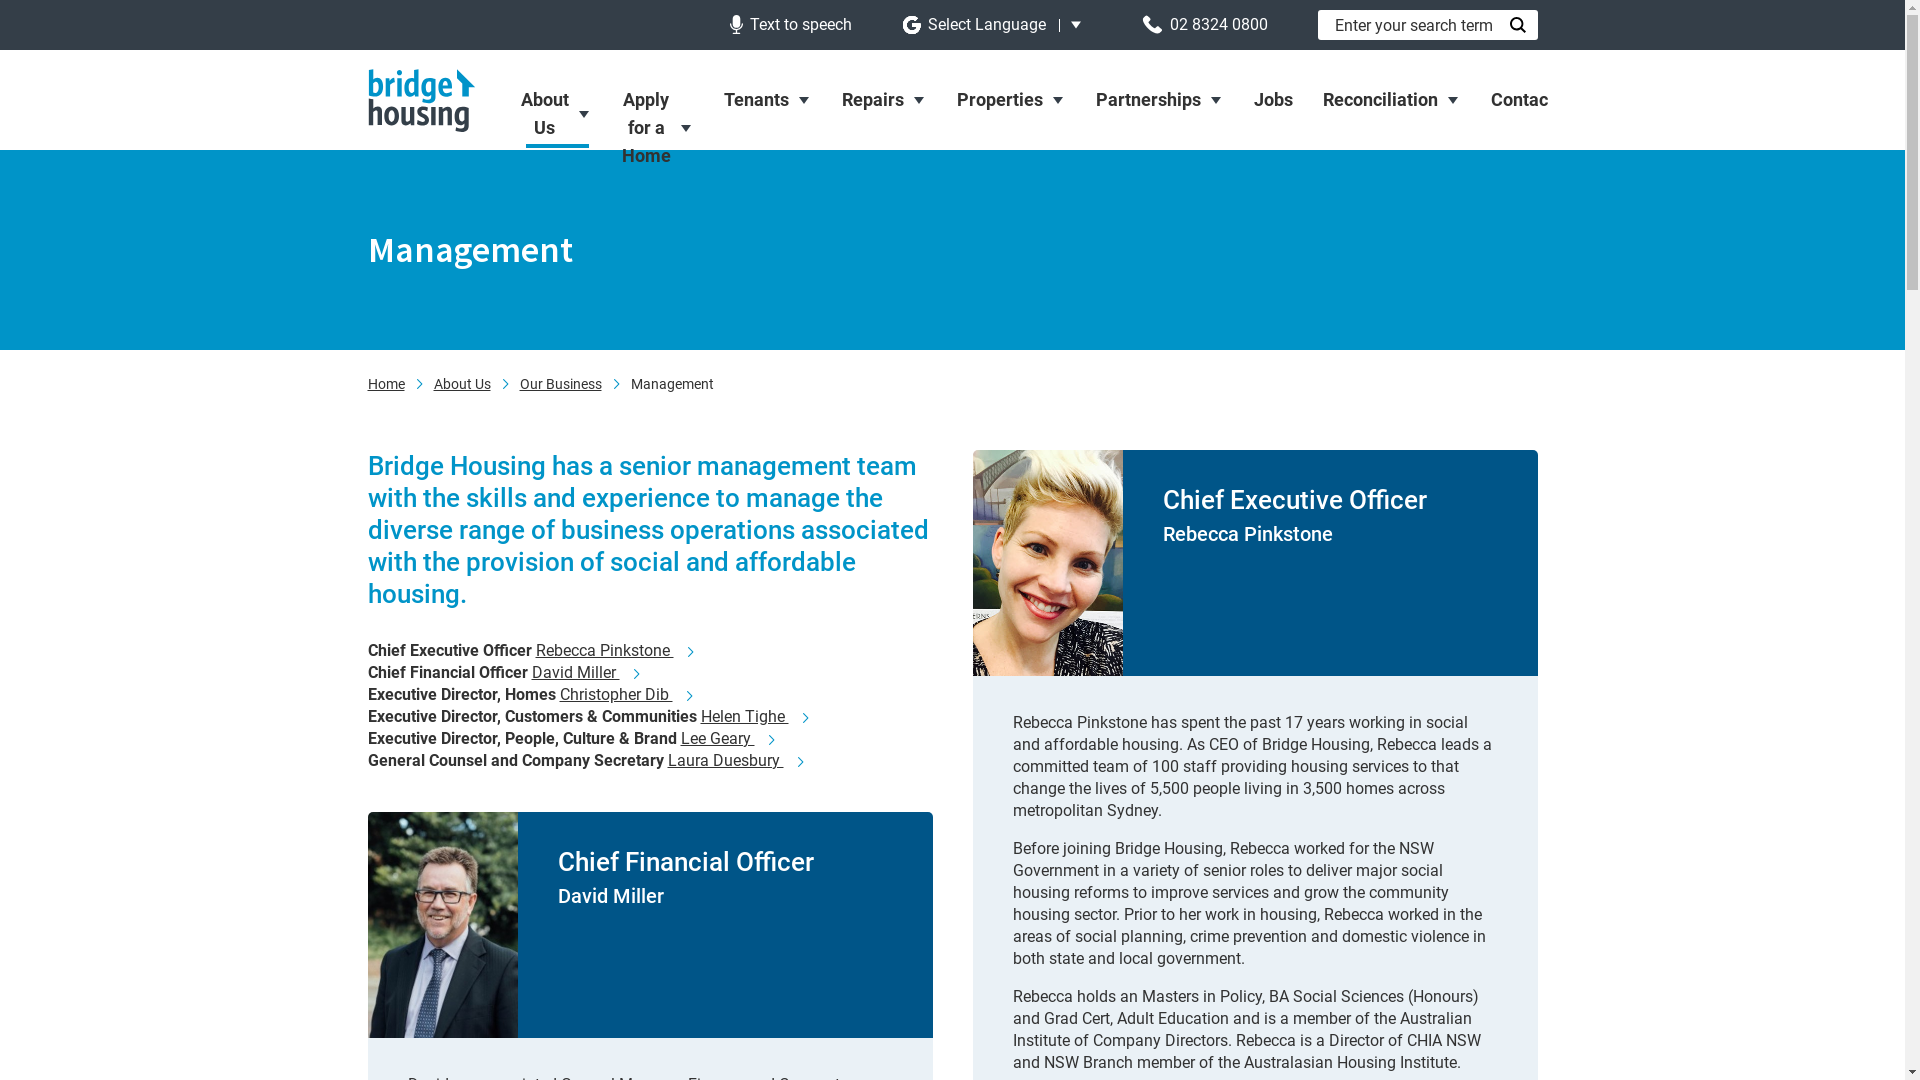 The width and height of the screenshot is (1920, 1080). Describe the element at coordinates (767, 100) in the screenshot. I see `Tenants` at that location.